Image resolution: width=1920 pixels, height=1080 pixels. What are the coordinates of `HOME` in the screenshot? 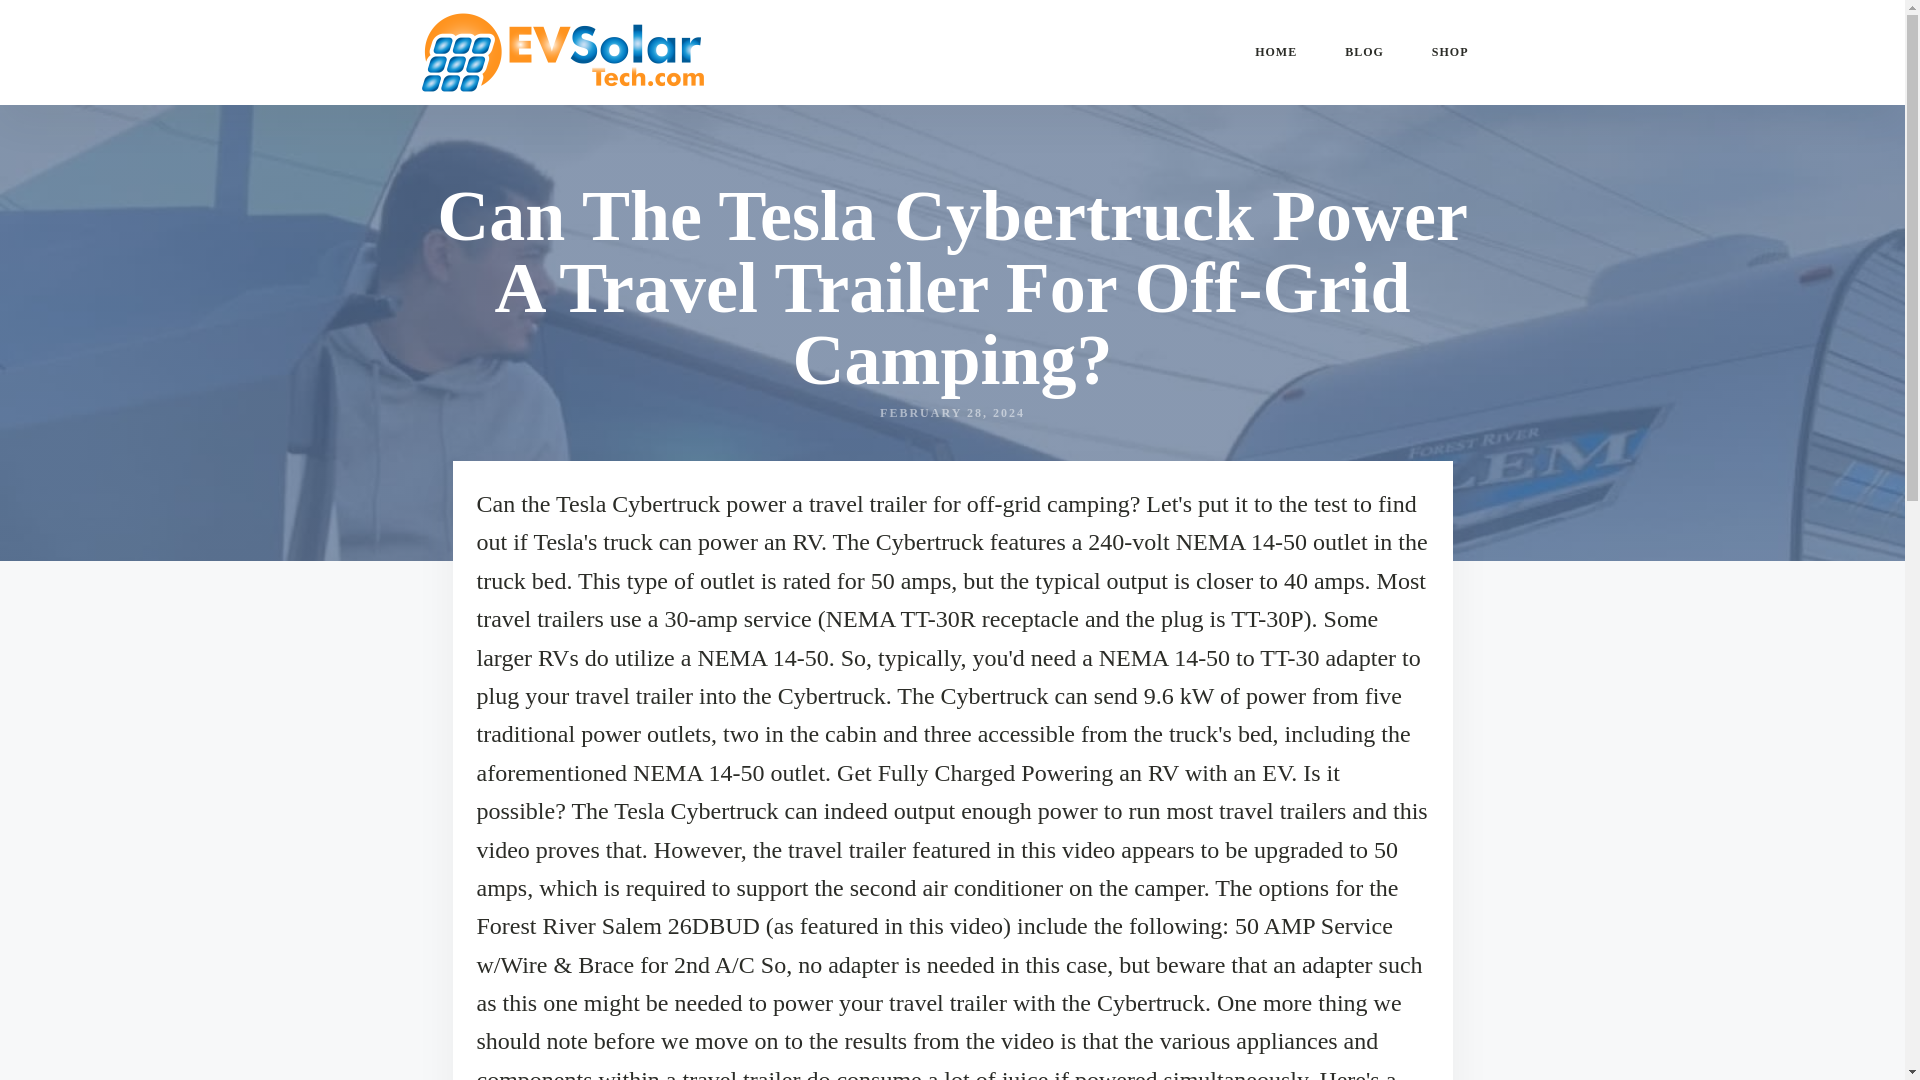 It's located at (1275, 52).